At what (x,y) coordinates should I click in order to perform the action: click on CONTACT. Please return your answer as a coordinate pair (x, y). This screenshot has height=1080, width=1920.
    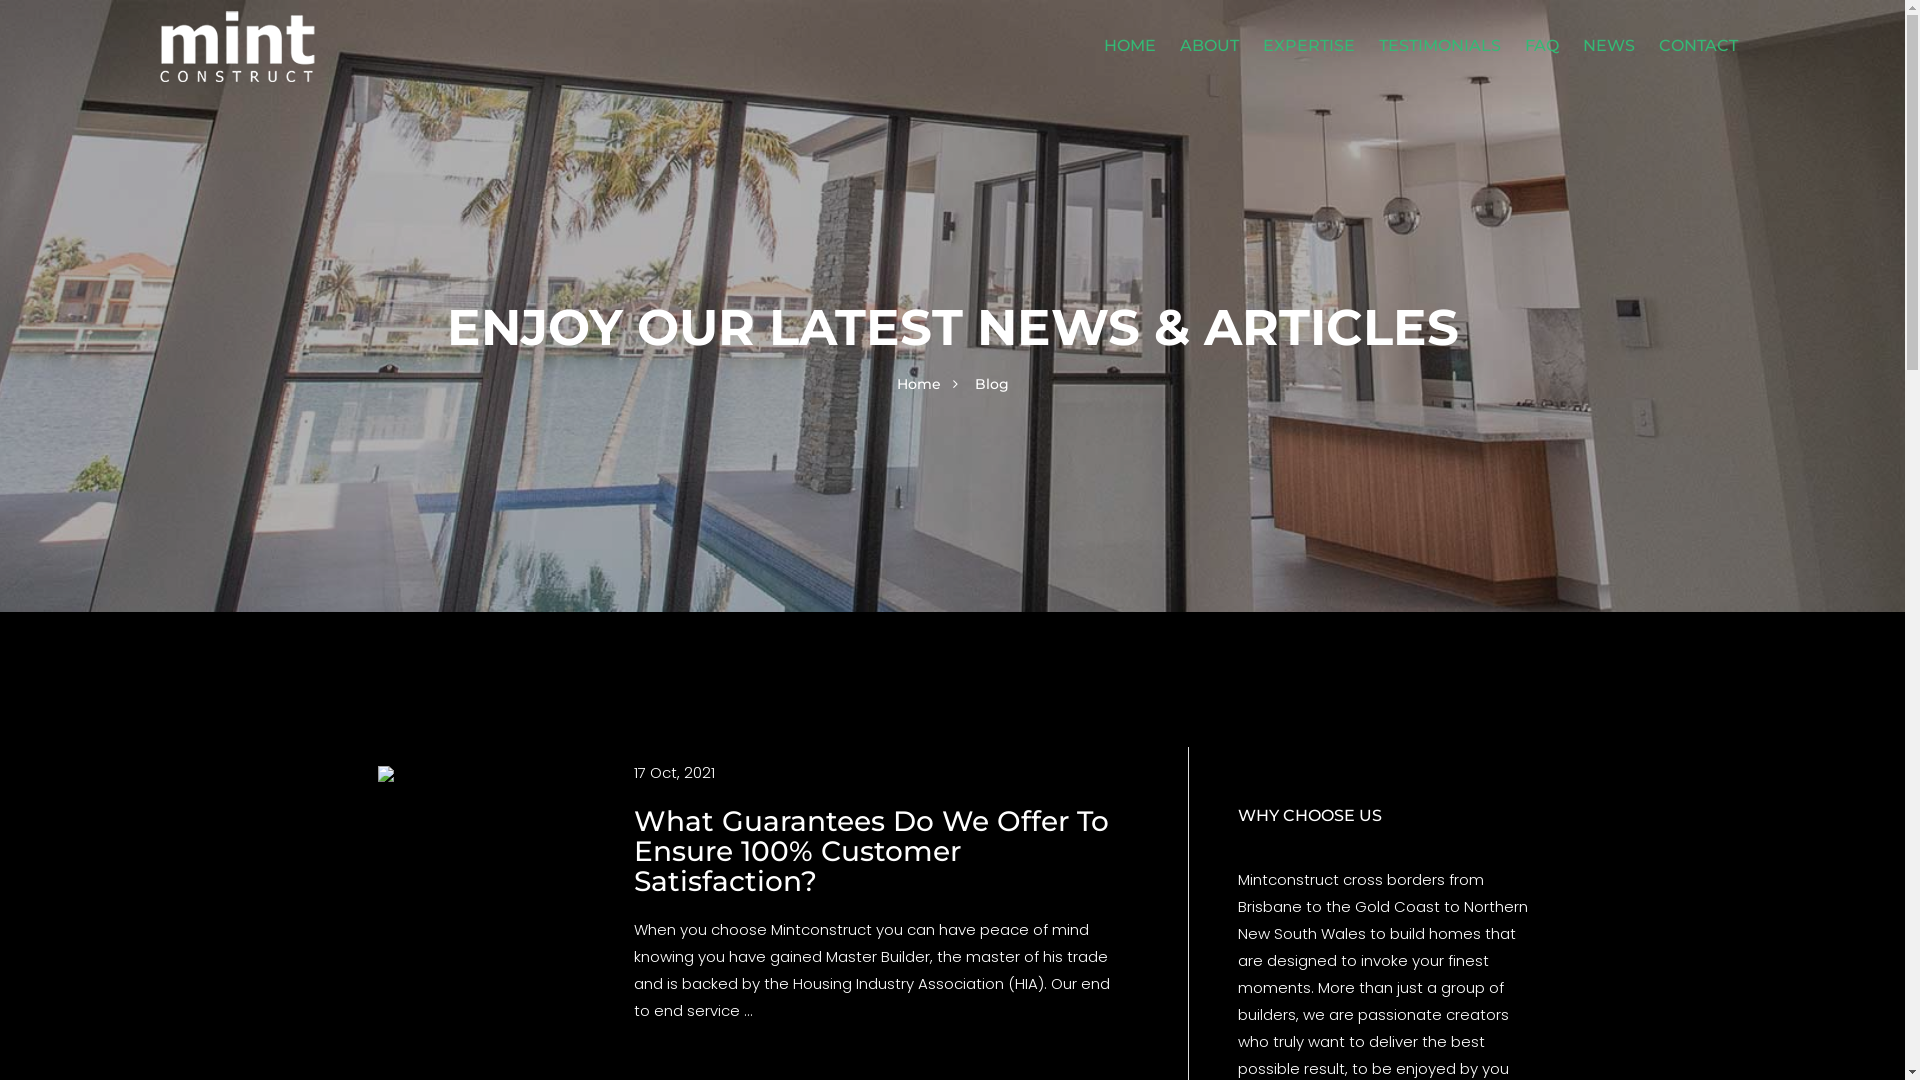
    Looking at the image, I should click on (1698, 46).